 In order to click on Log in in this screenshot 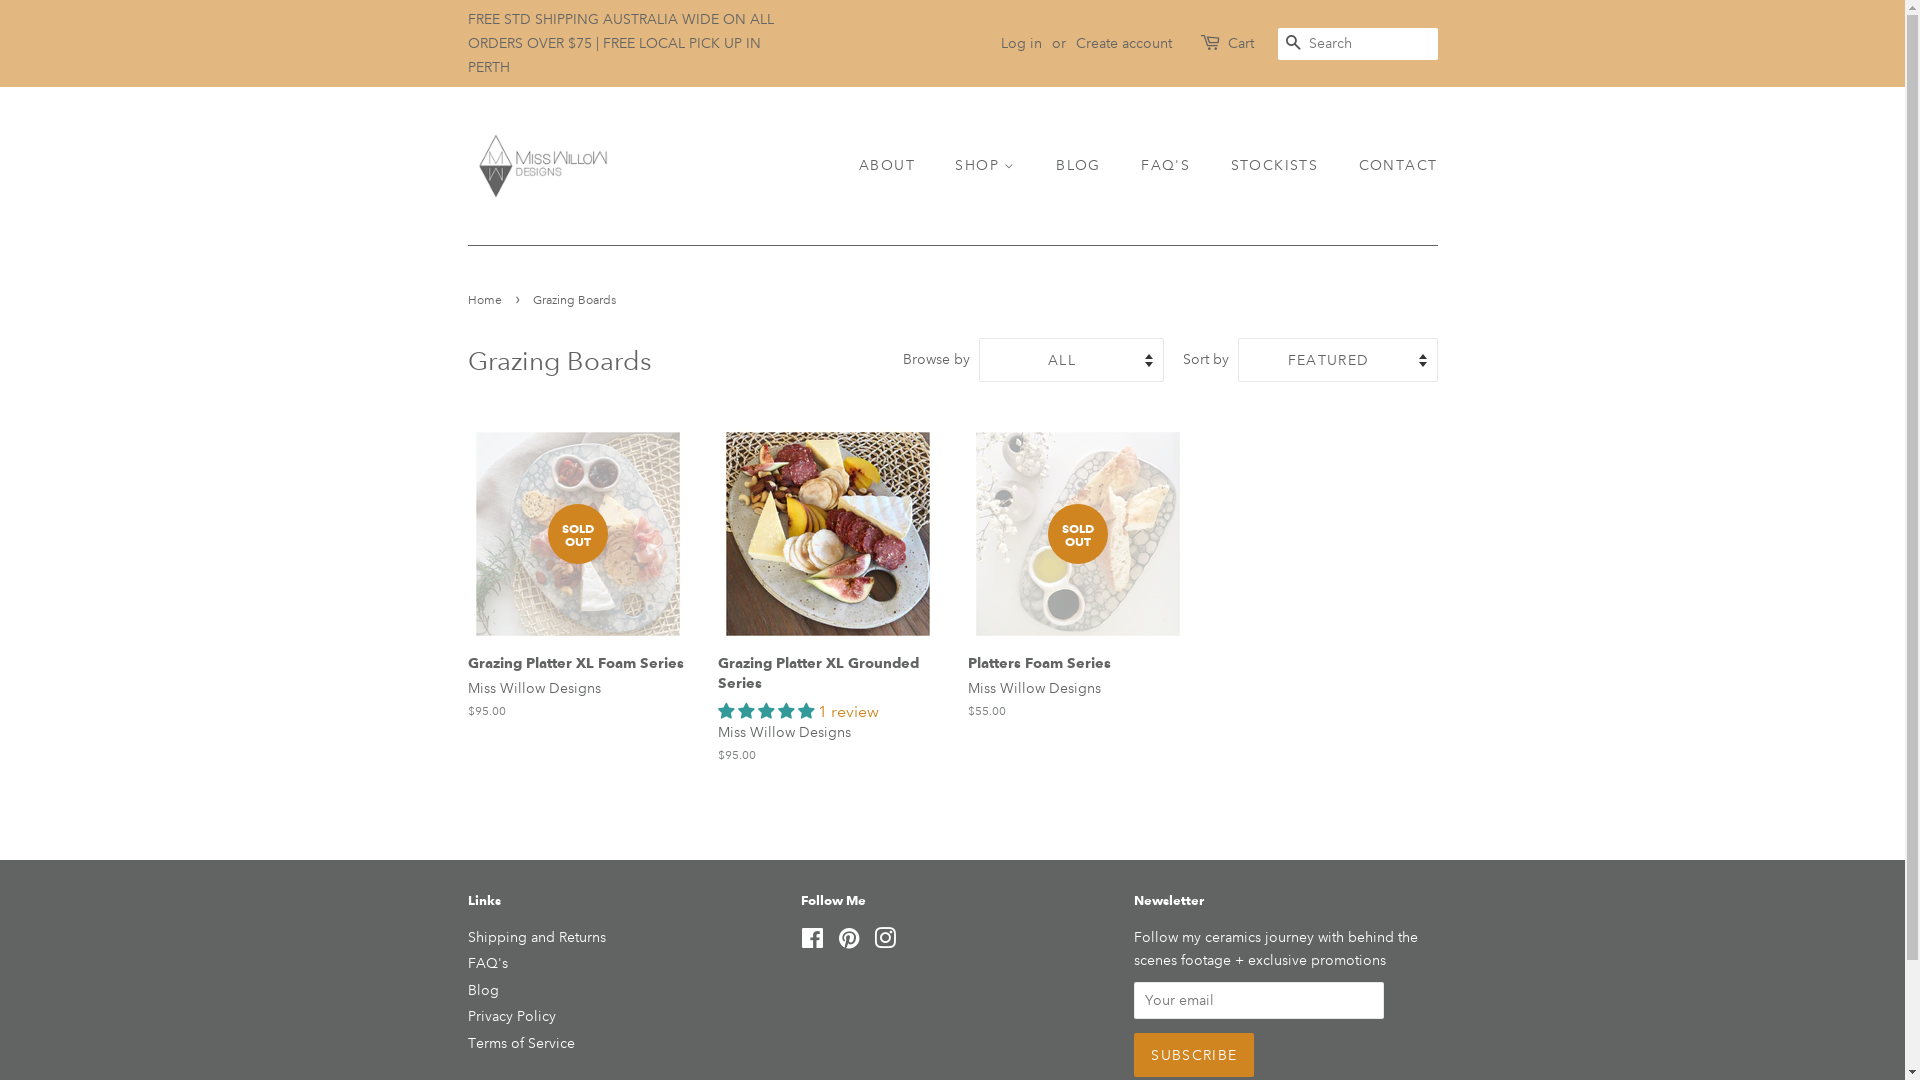, I will do `click(1020, 43)`.